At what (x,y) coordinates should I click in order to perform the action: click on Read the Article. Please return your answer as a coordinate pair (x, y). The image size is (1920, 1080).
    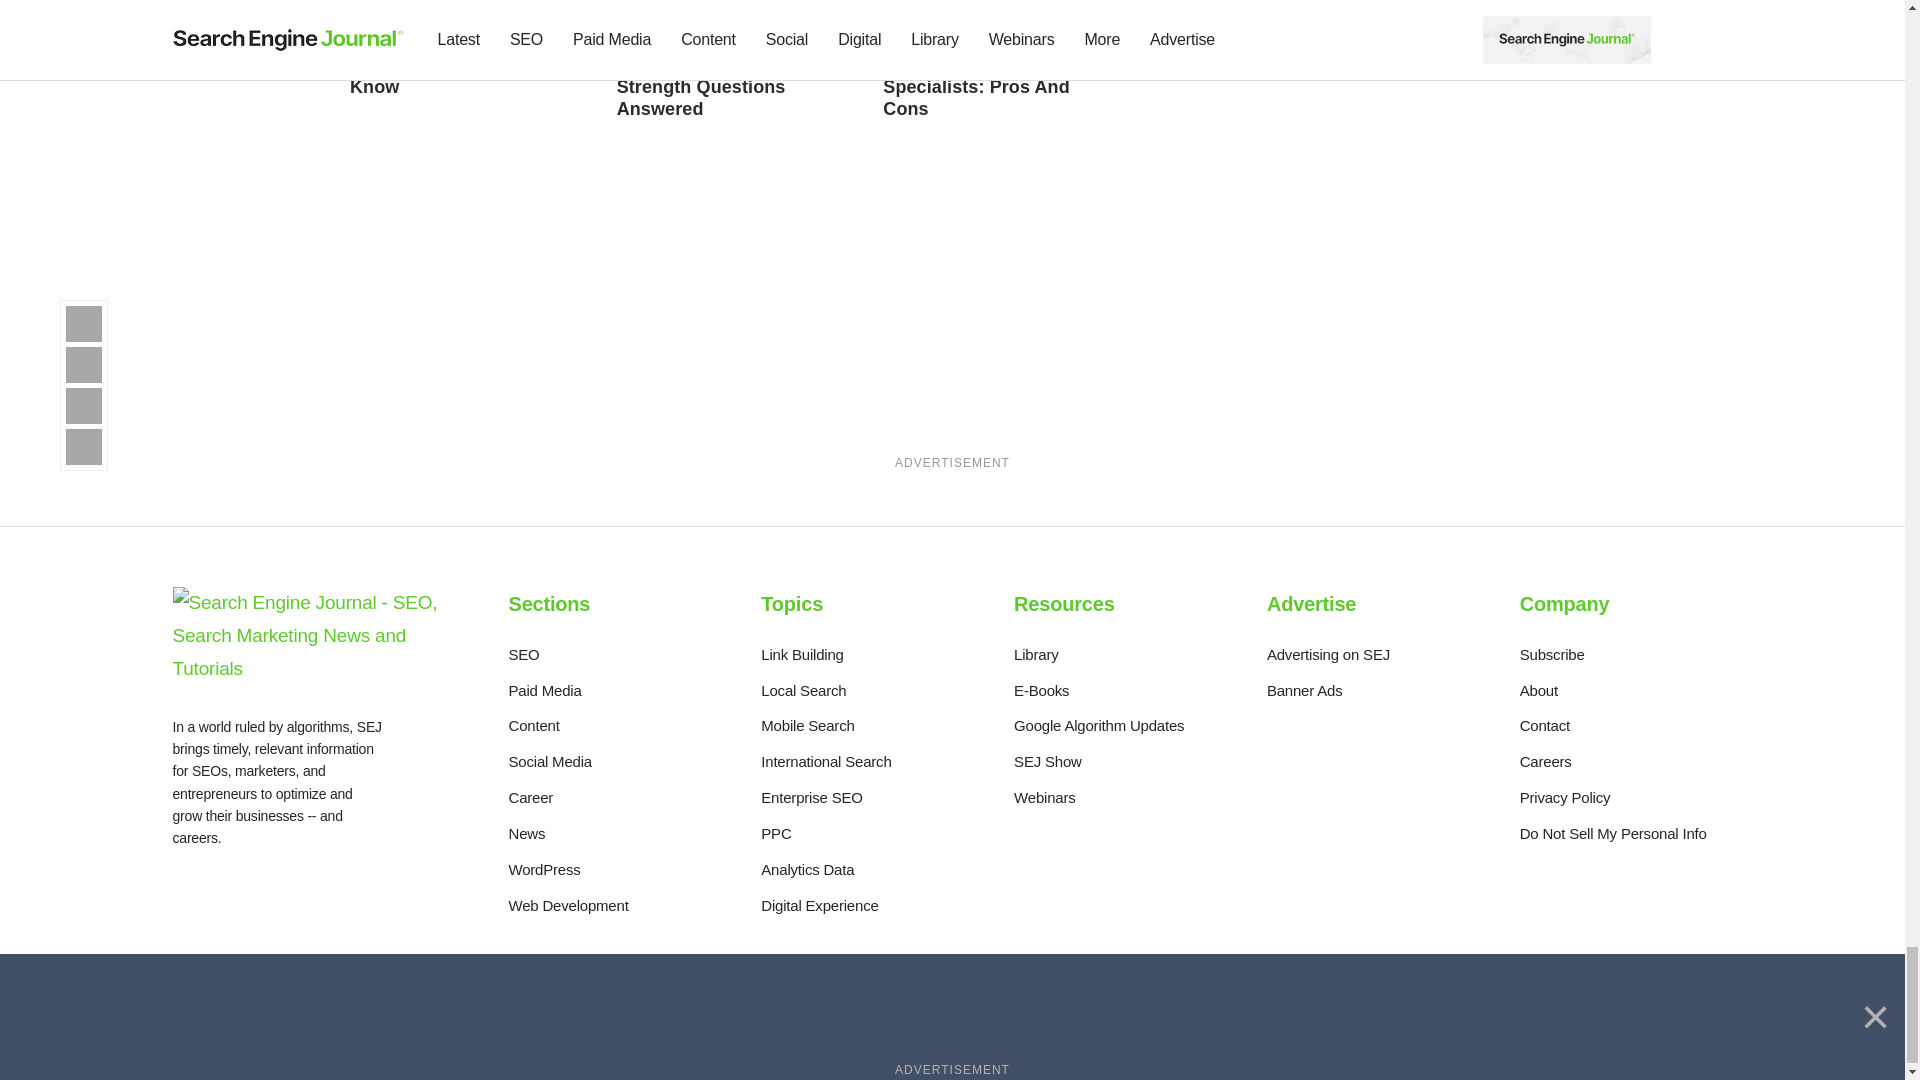
    Looking at the image, I should click on (730, 12).